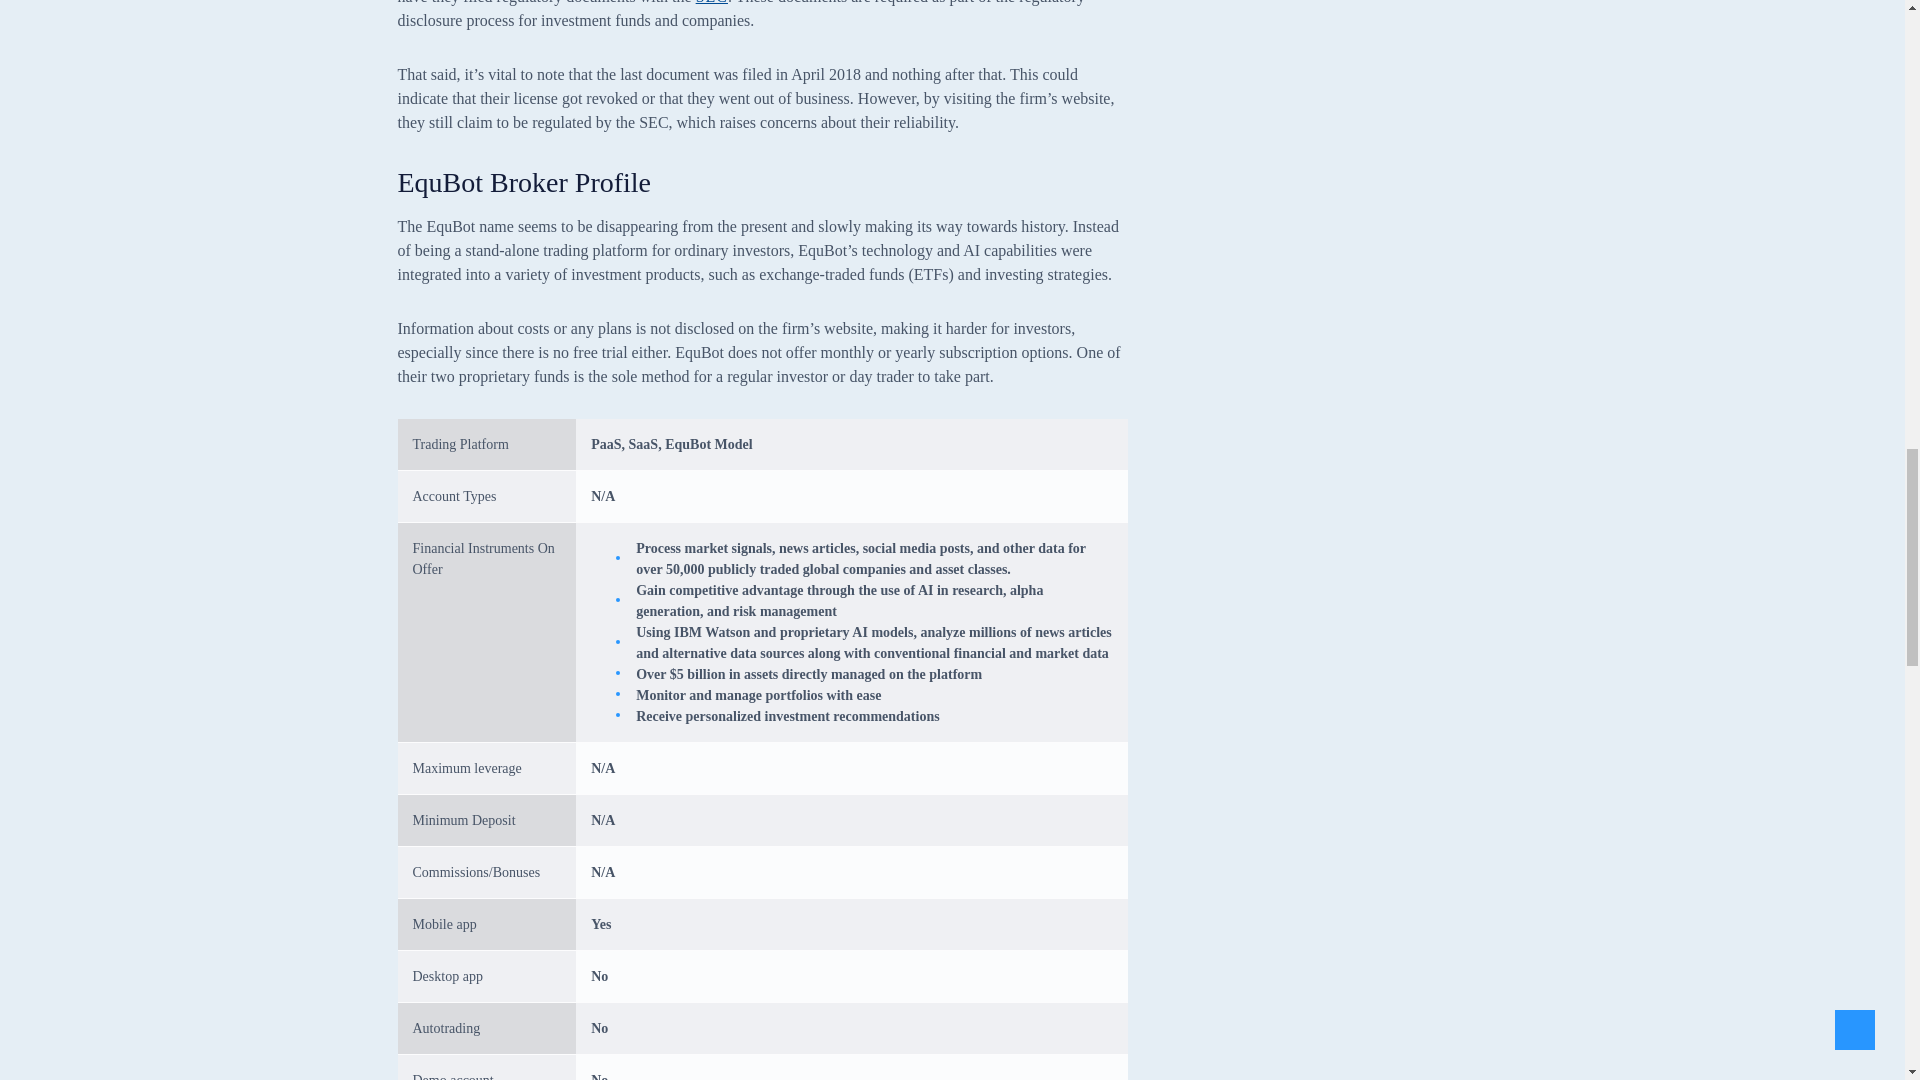 This screenshot has height=1080, width=1920. I want to click on SEC, so click(711, 2).